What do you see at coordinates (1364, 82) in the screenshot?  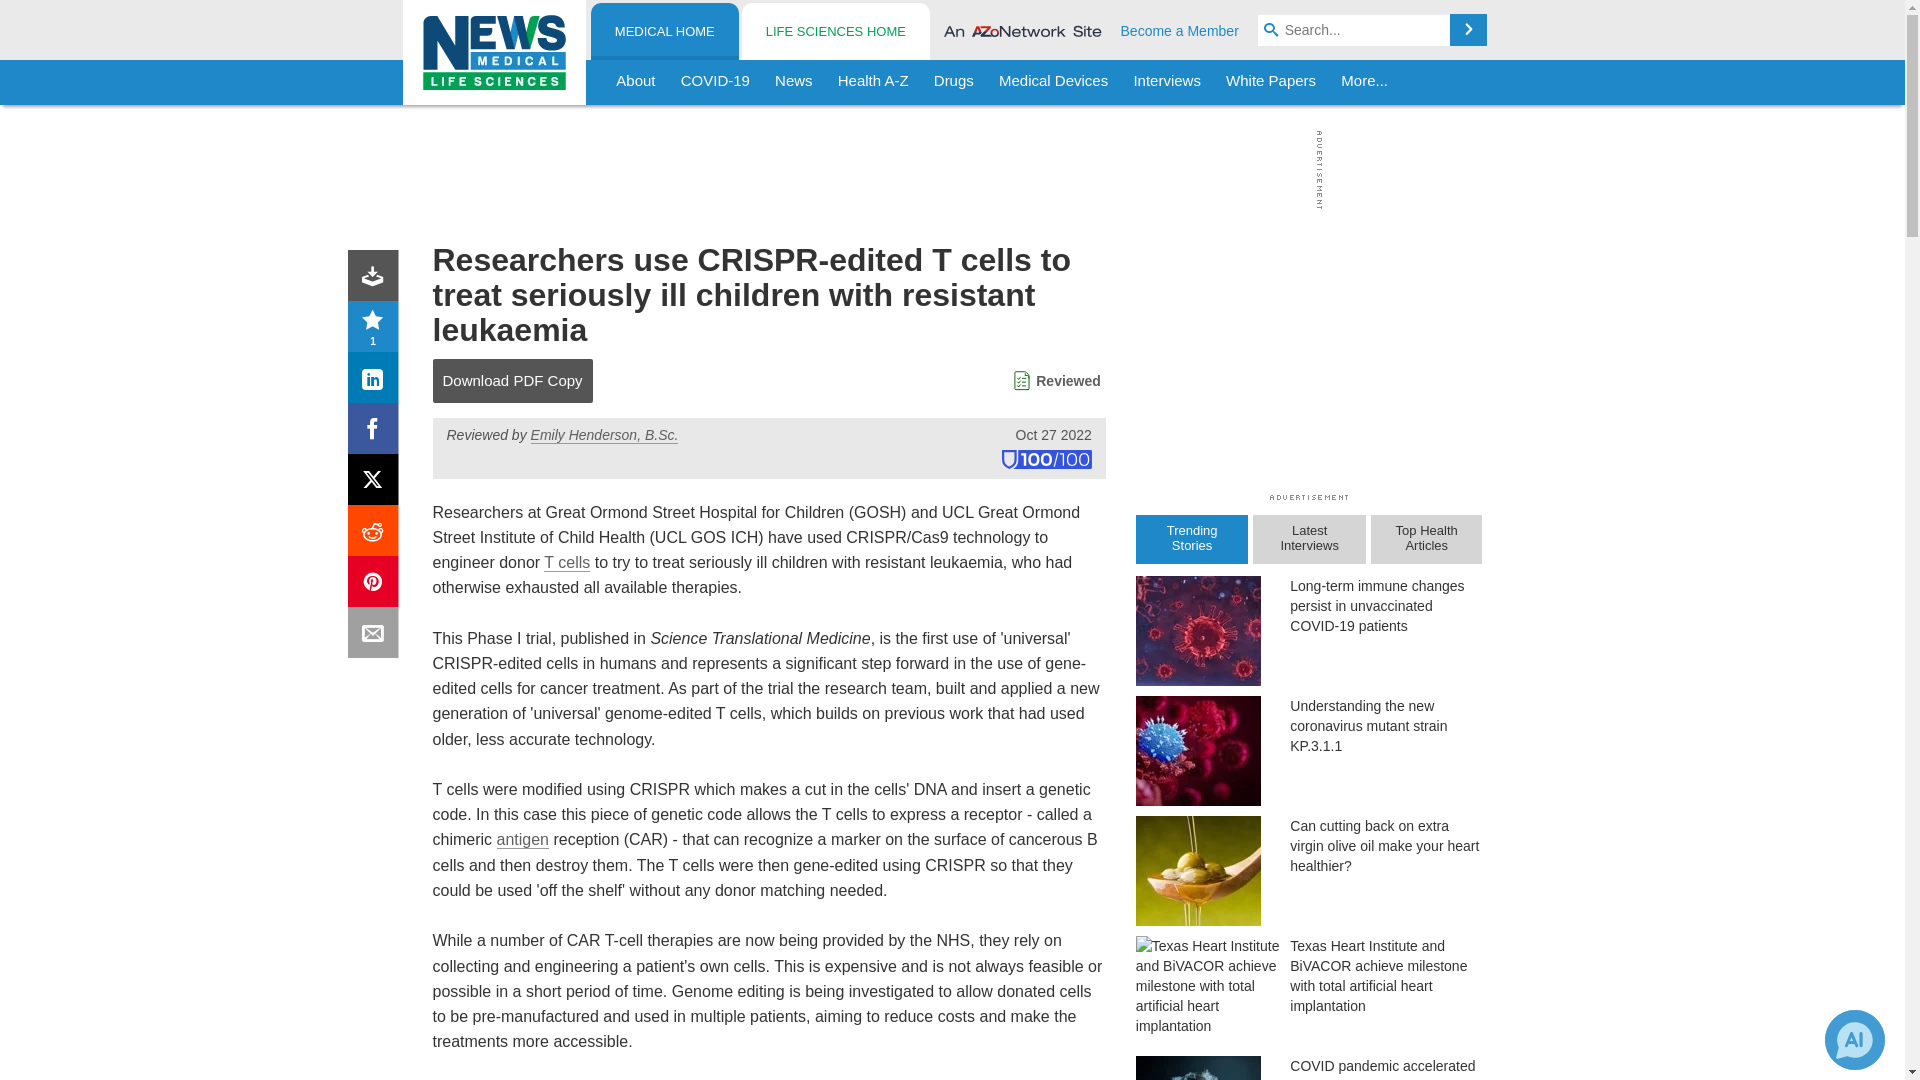 I see `More...` at bounding box center [1364, 82].